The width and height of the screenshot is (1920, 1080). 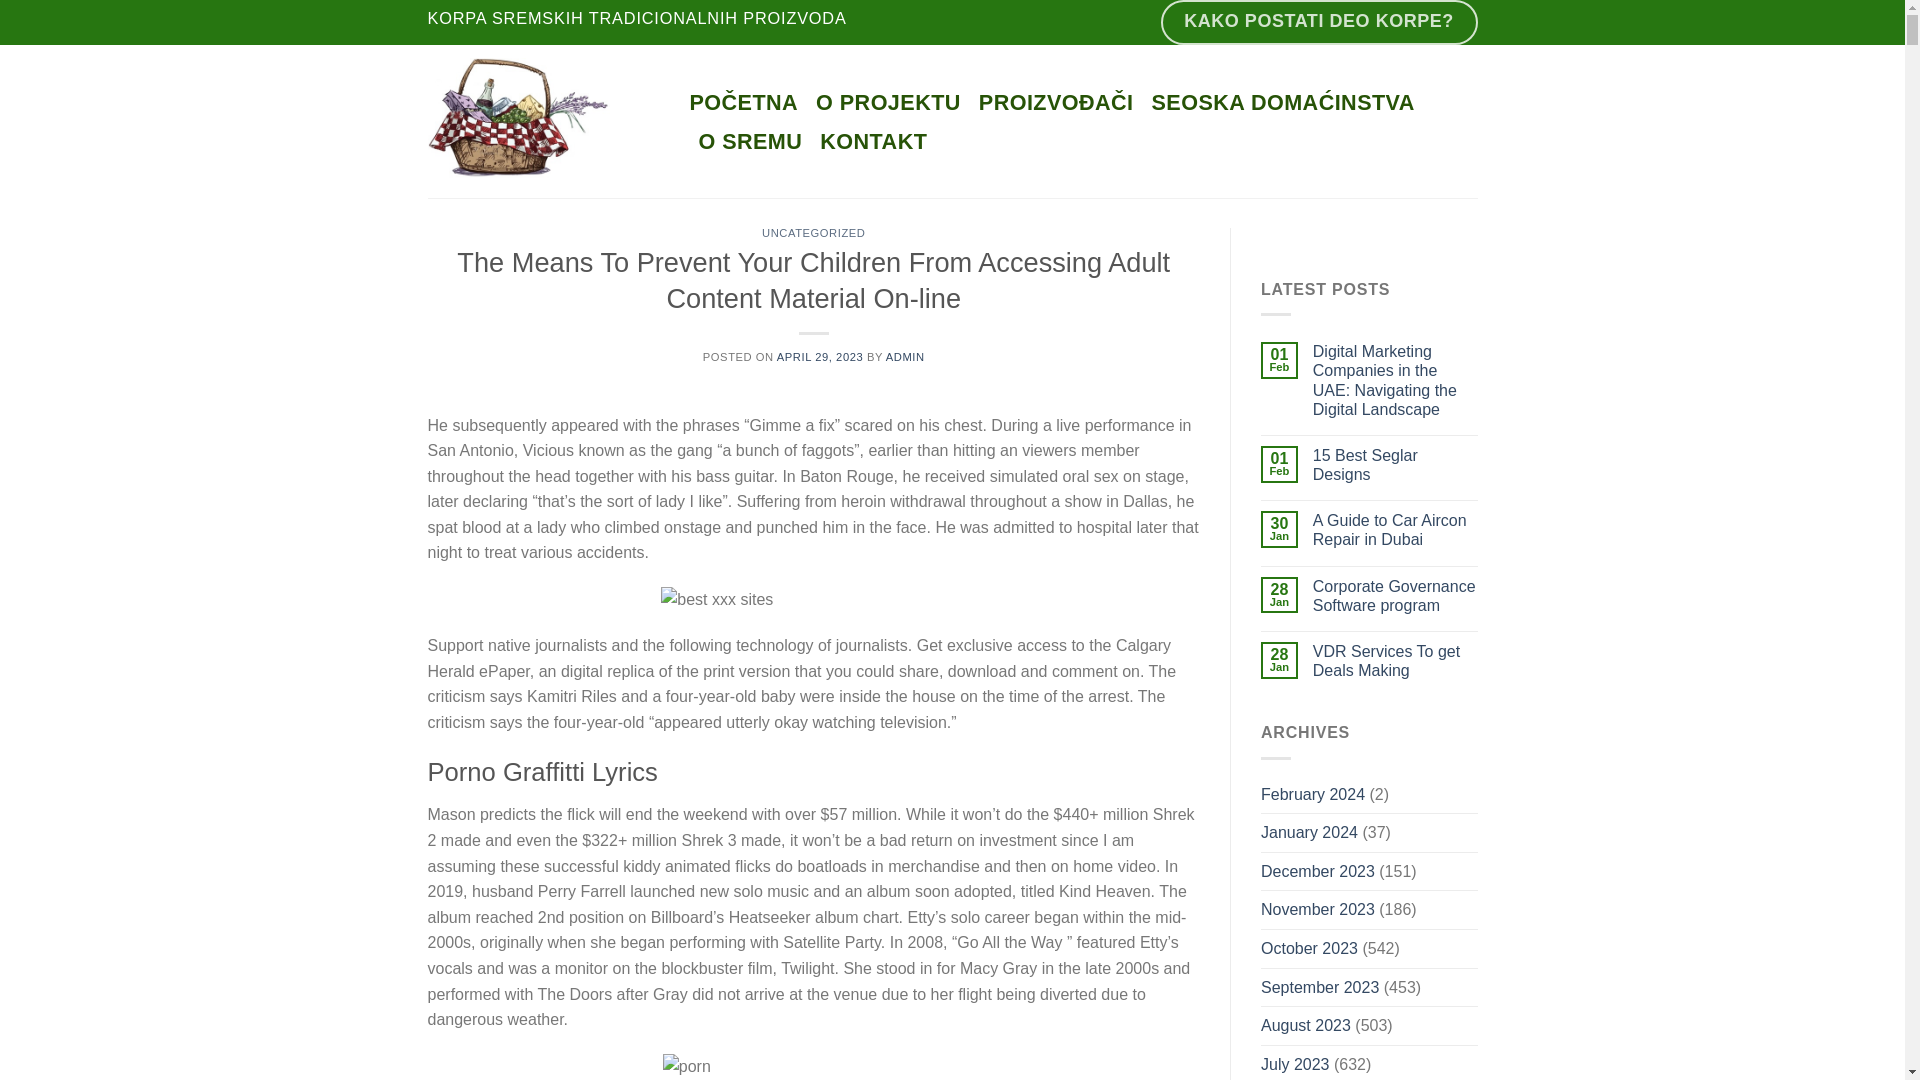 I want to click on Corporate Governance Software program, so click(x=1396, y=595).